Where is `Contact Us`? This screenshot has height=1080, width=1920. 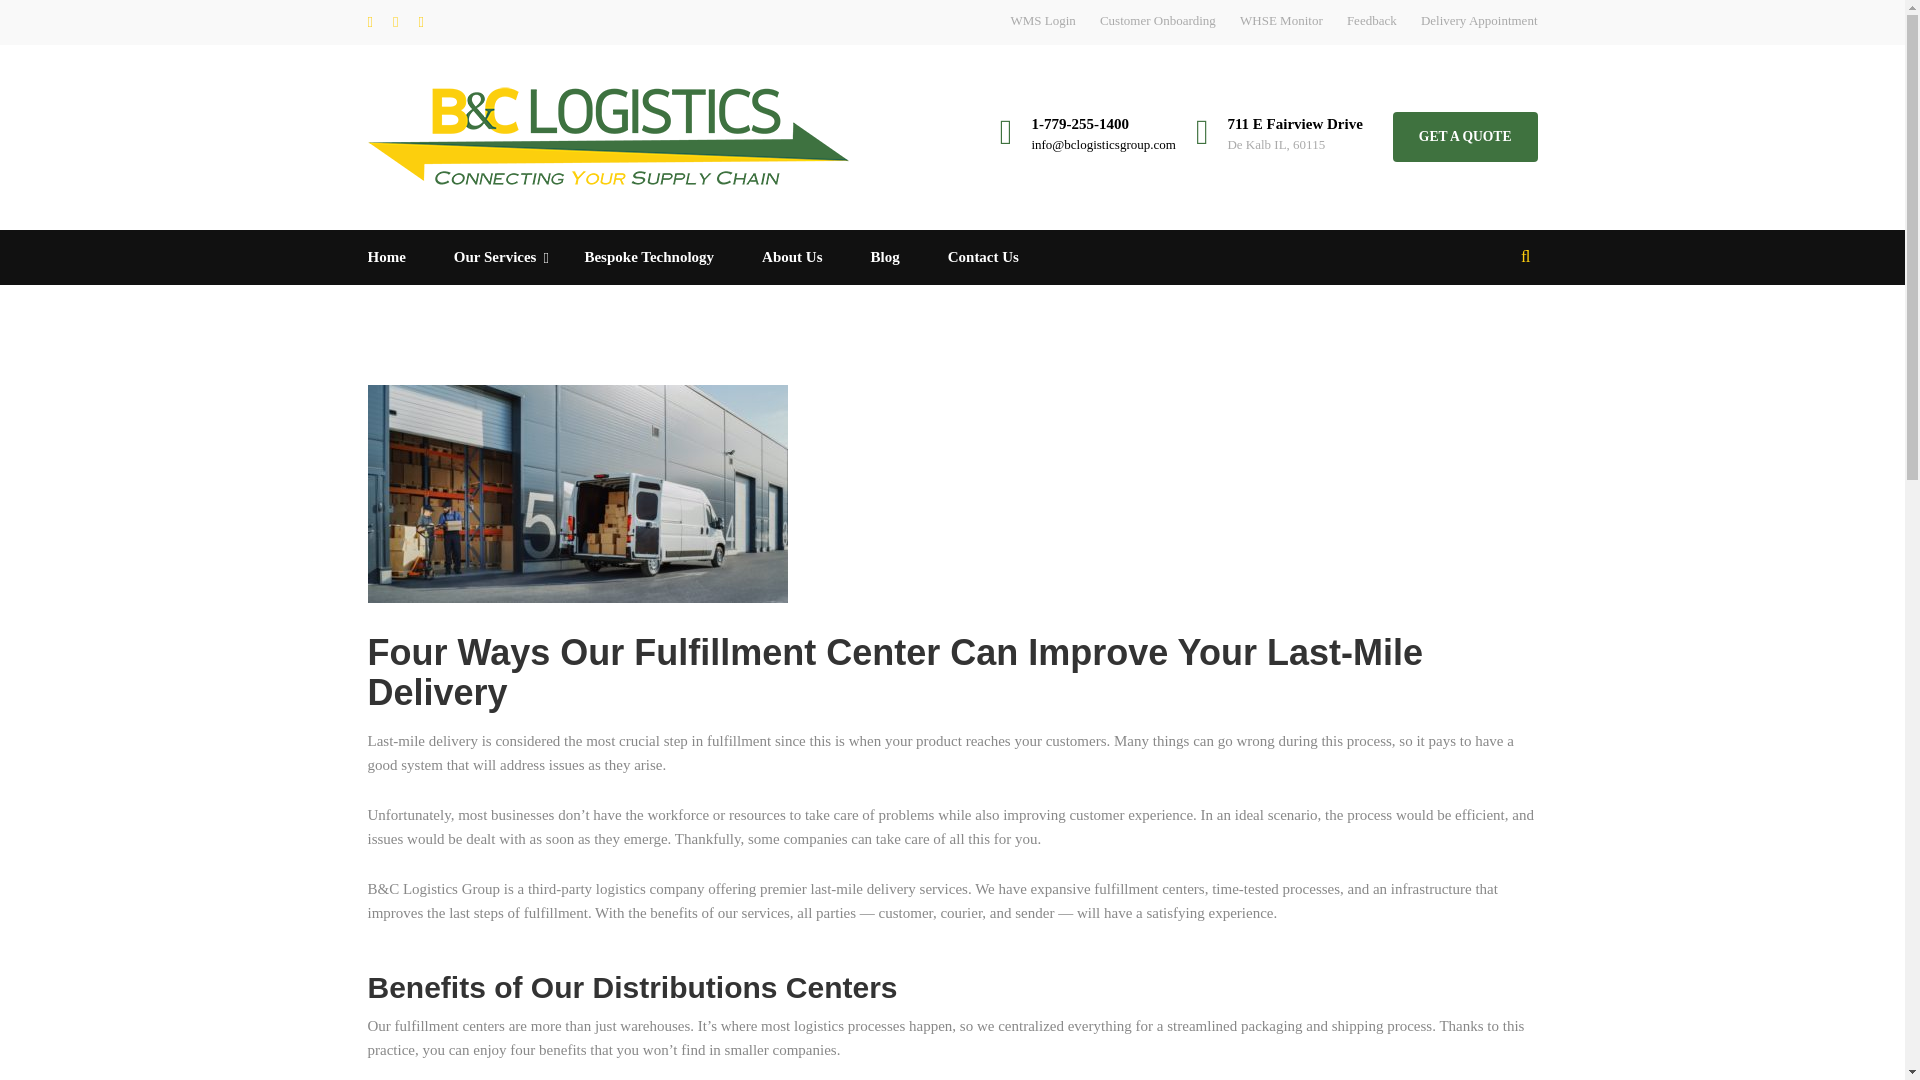
Contact Us is located at coordinates (982, 258).